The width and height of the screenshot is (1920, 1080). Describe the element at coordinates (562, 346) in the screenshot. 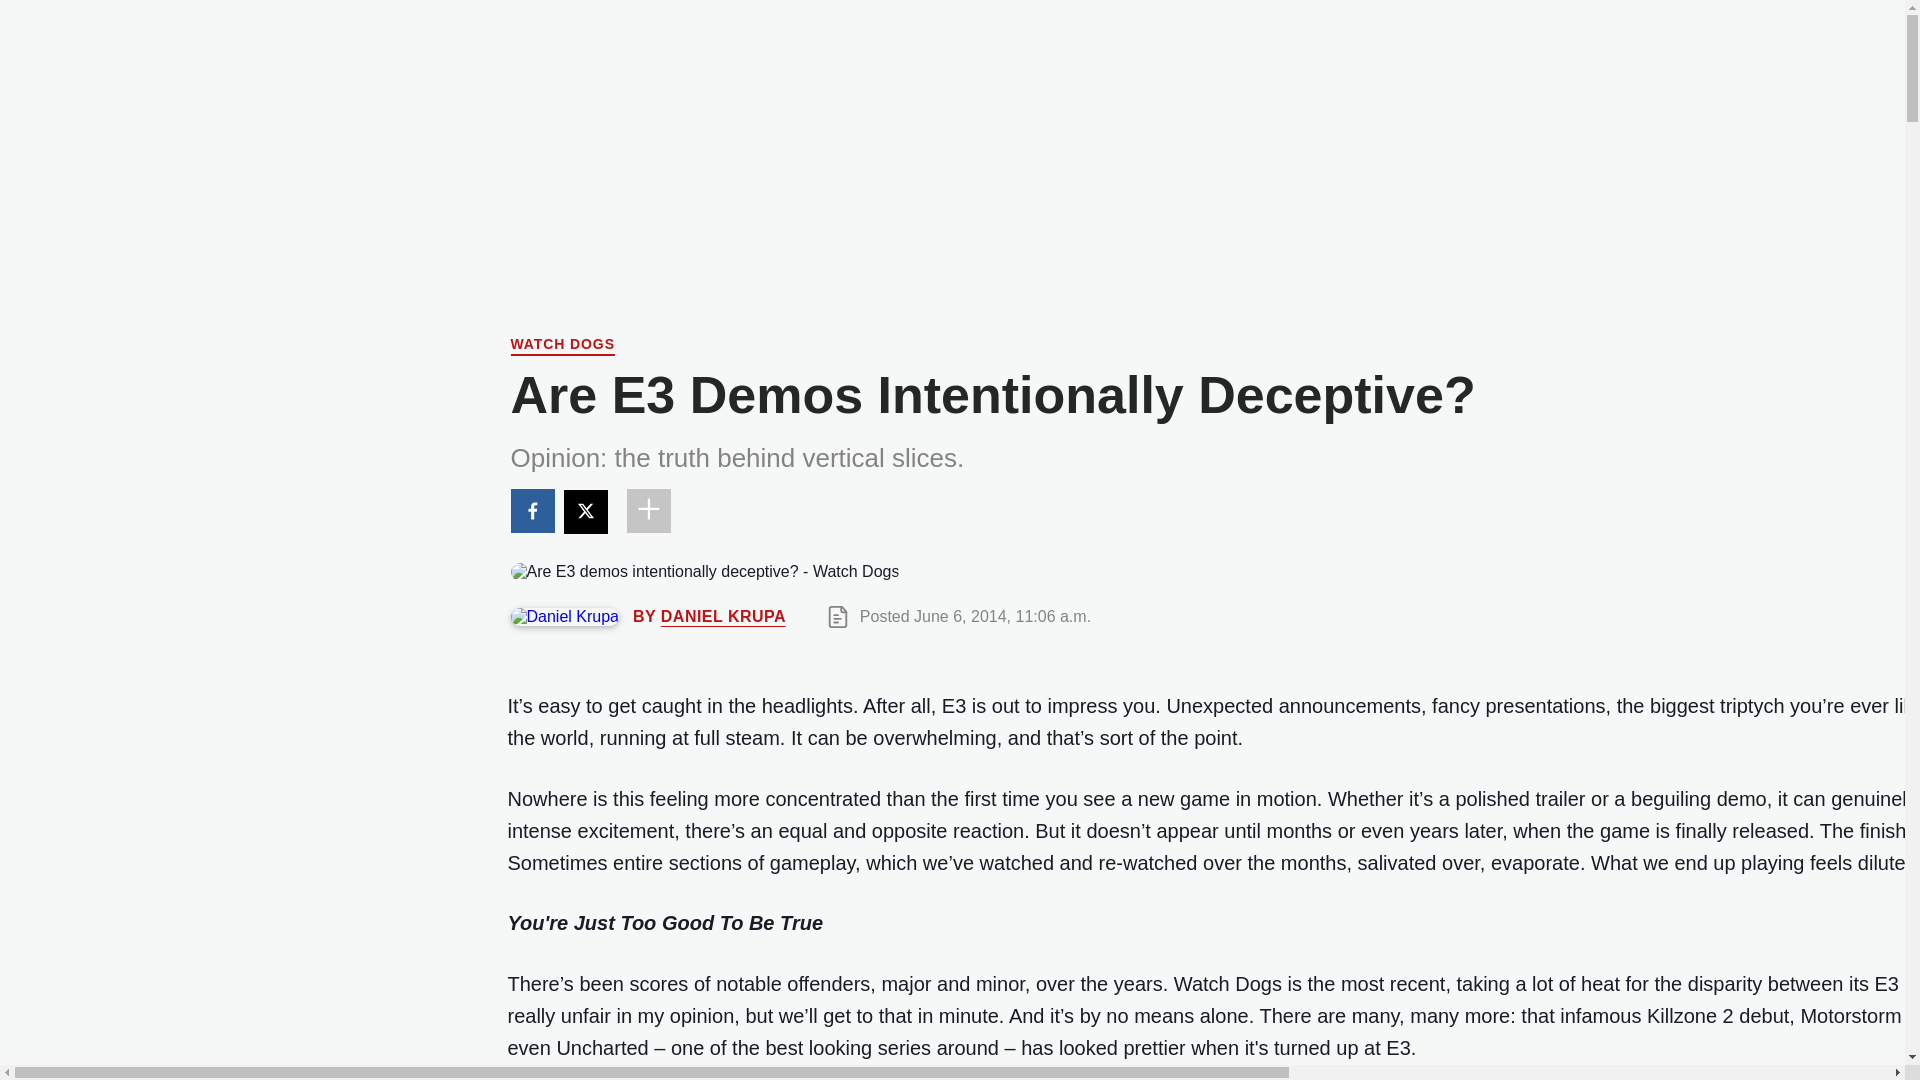

I see `Watch Dogs` at that location.